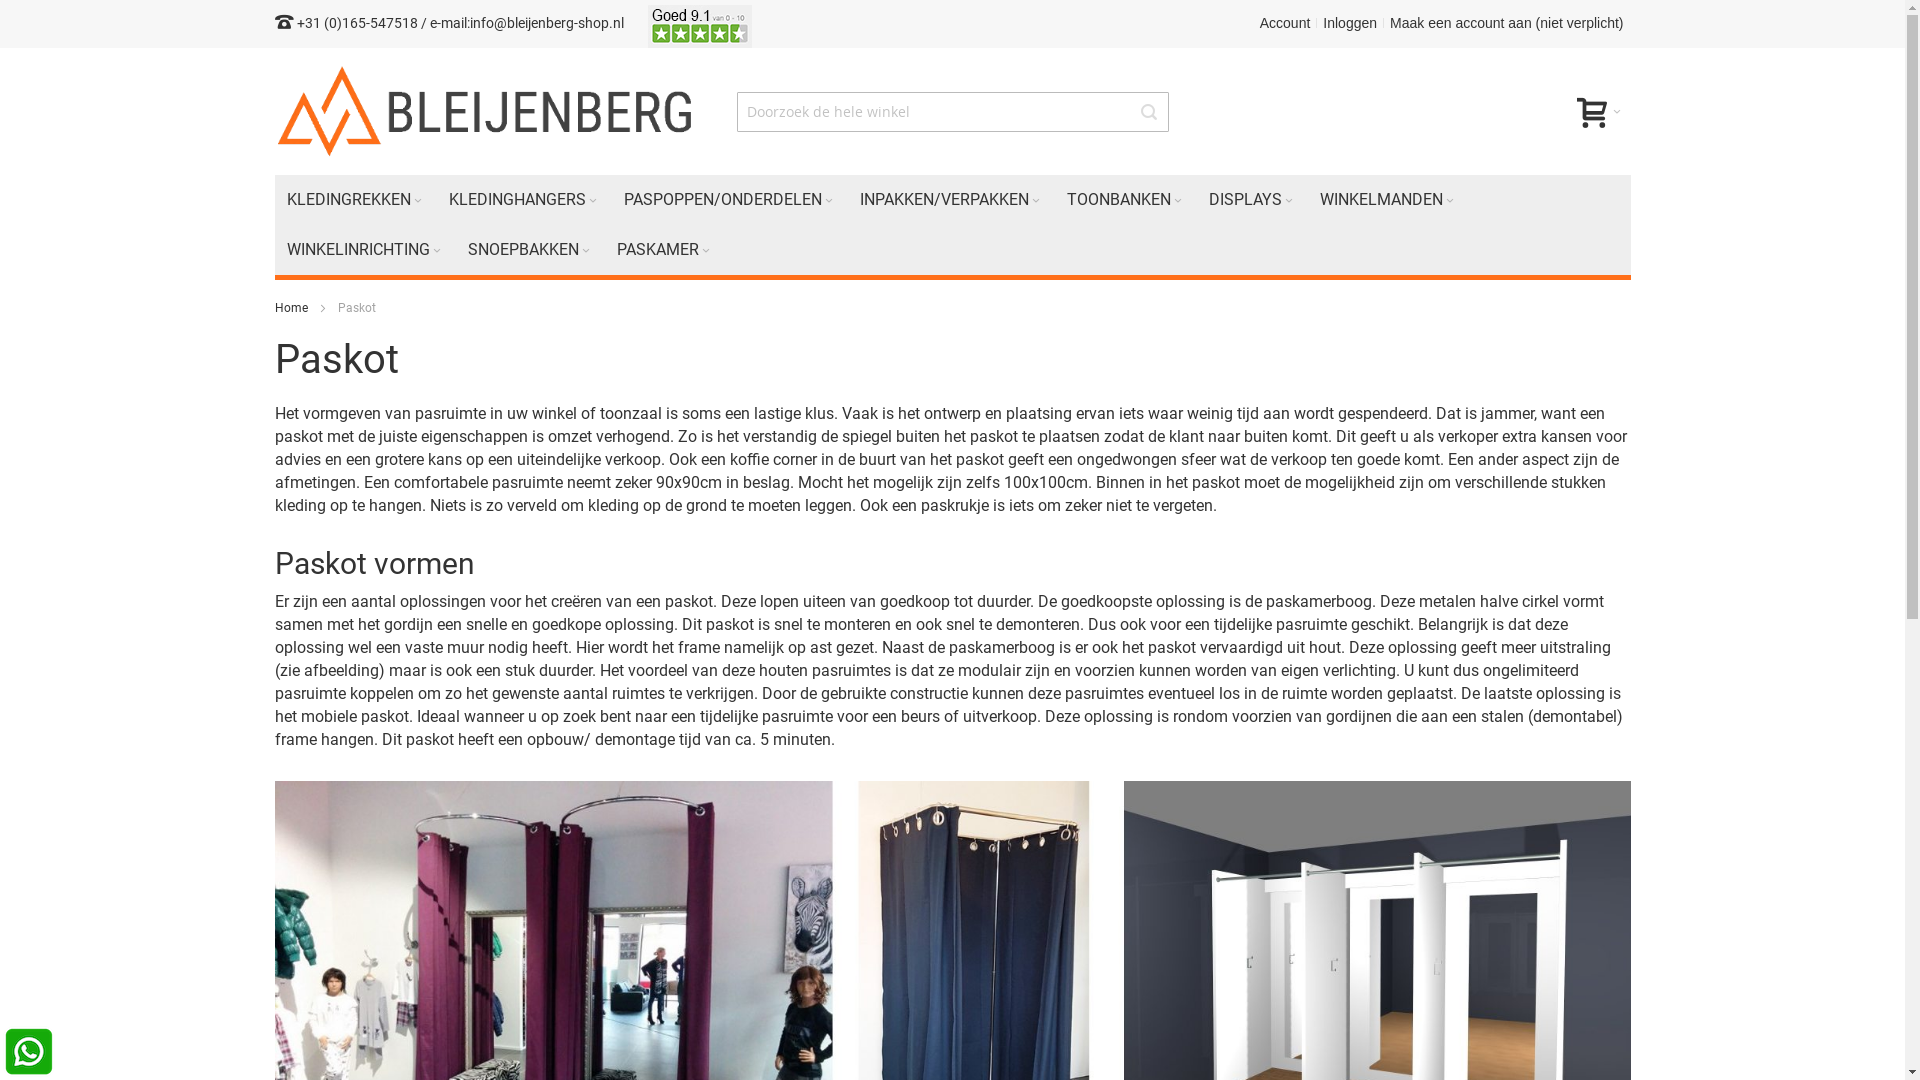 This screenshot has height=1080, width=1920. Describe the element at coordinates (530, 250) in the screenshot. I see `SNOEPBAKKEN` at that location.